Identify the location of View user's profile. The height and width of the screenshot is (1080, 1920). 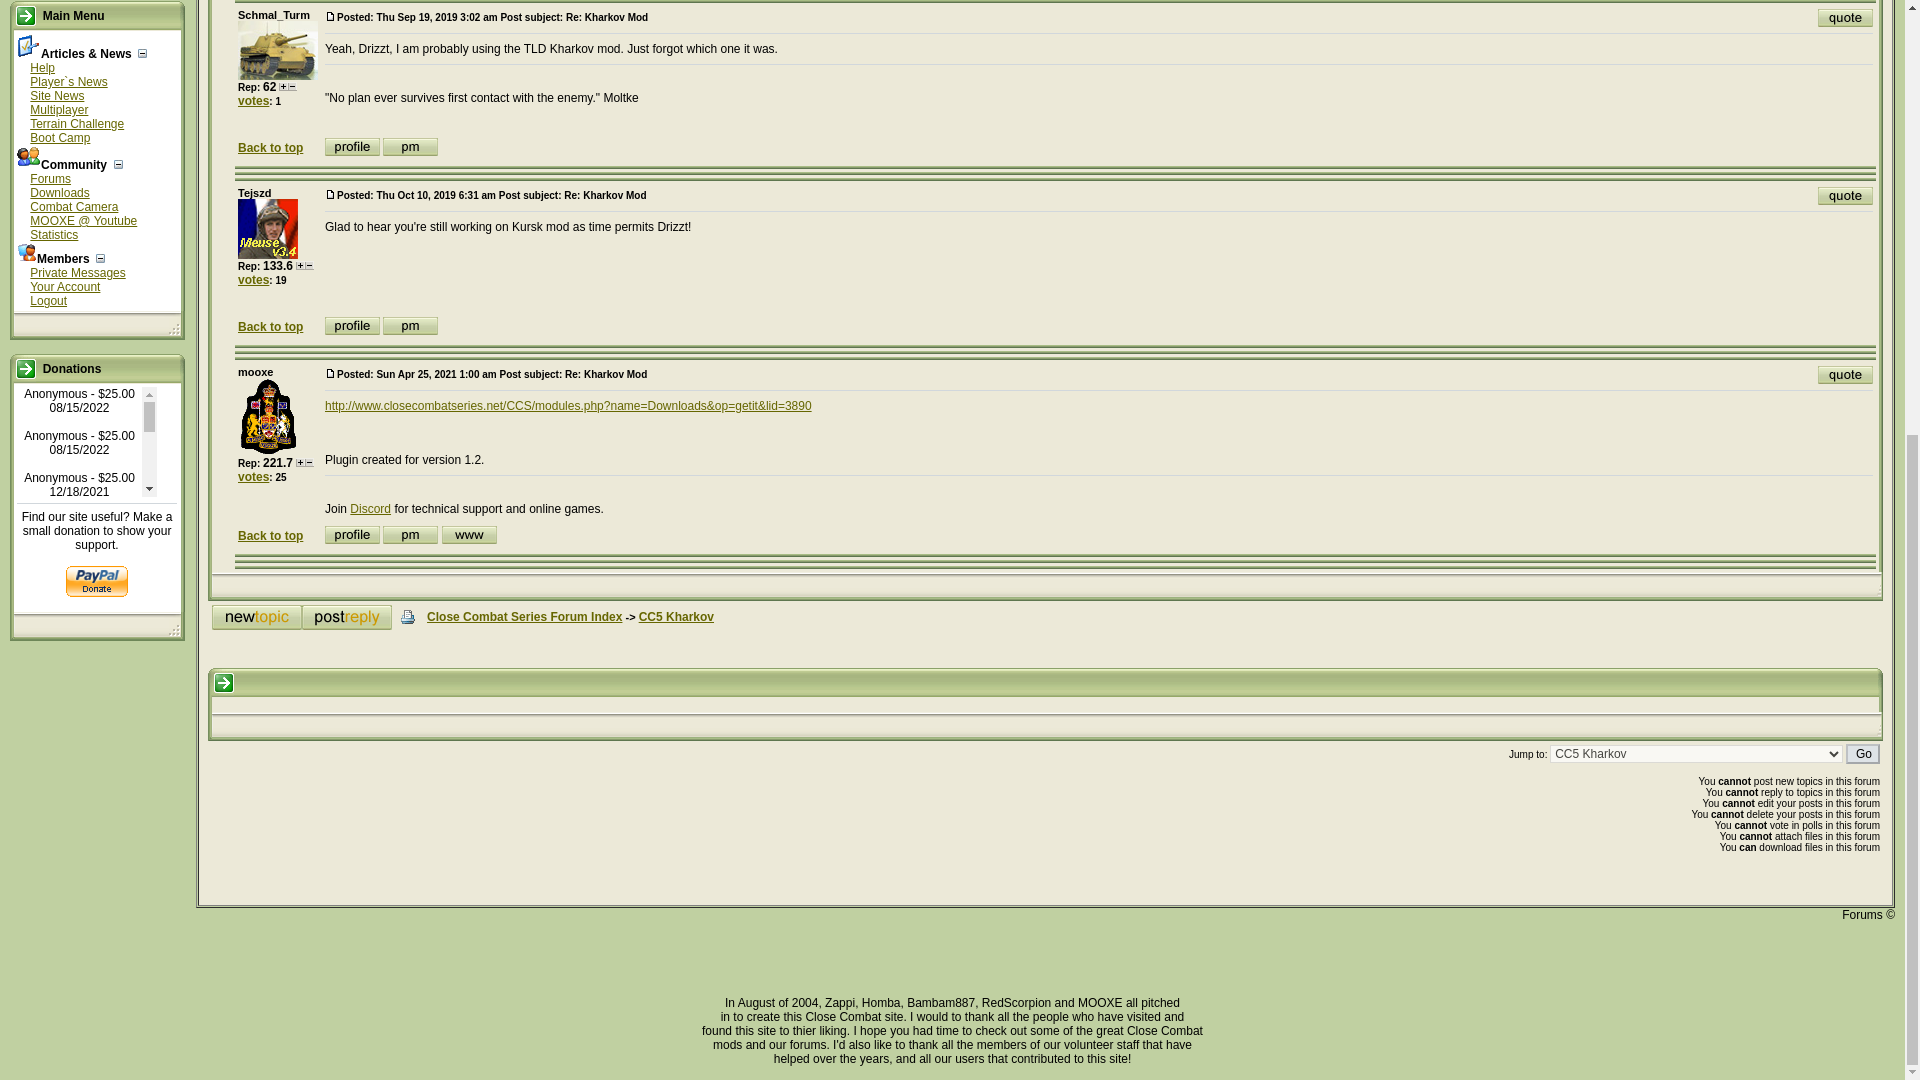
(352, 146).